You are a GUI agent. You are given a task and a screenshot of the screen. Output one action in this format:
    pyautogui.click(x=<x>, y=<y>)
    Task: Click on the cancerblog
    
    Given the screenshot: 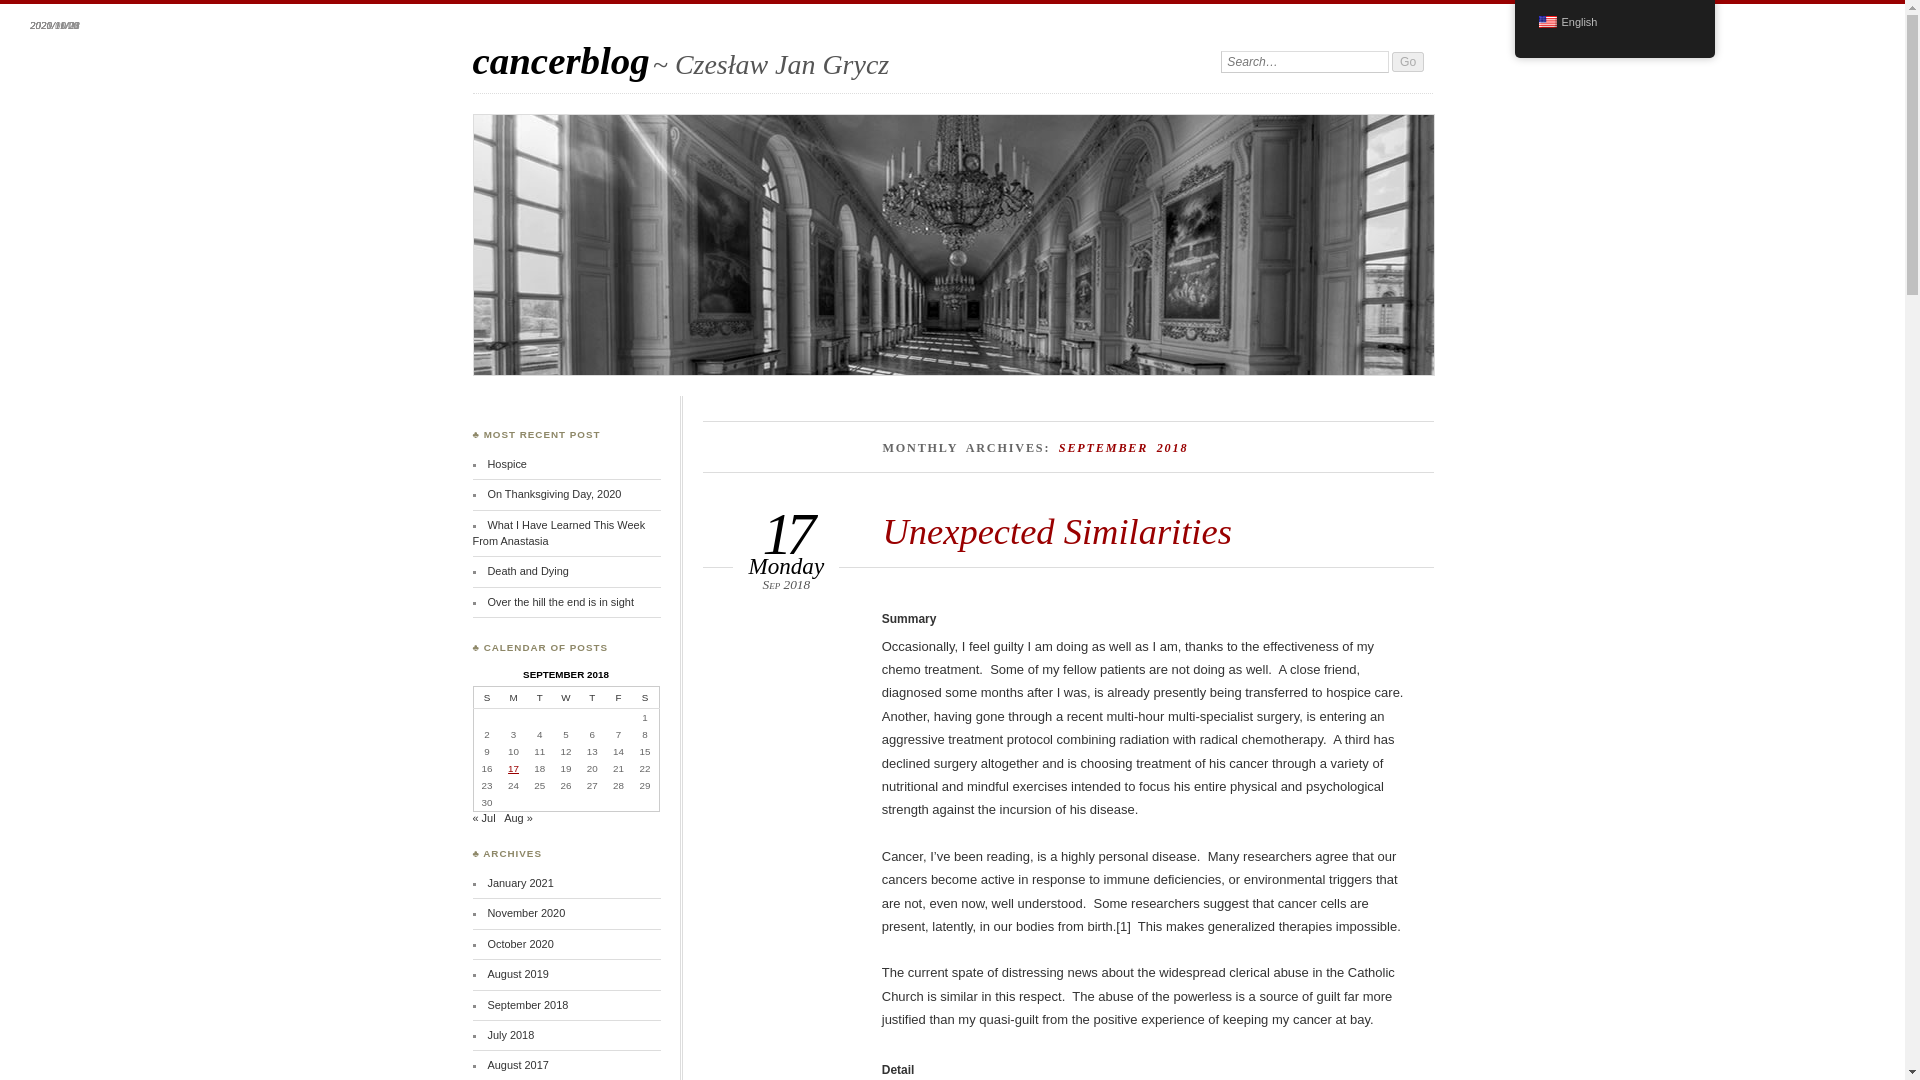 What is the action you would take?
    pyautogui.click(x=560, y=60)
    